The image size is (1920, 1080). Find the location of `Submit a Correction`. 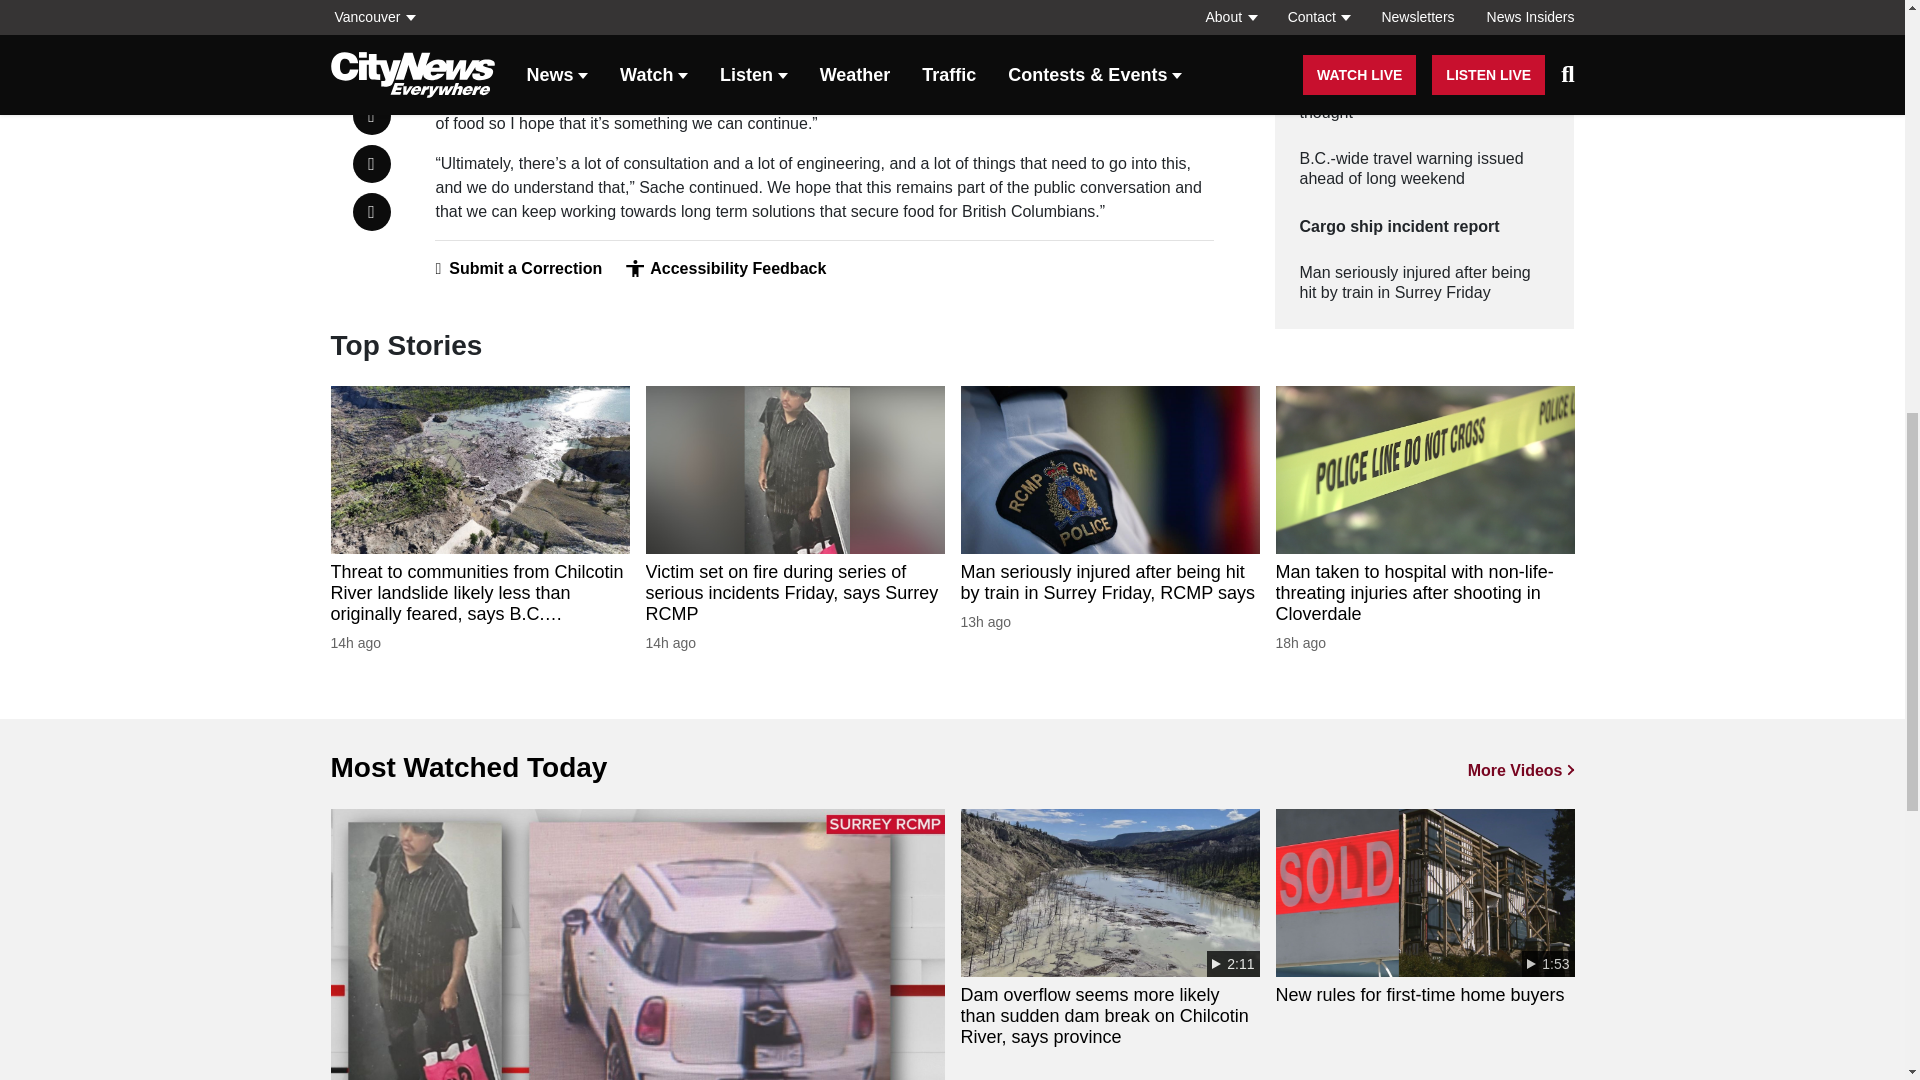

Submit a Correction is located at coordinates (518, 268).